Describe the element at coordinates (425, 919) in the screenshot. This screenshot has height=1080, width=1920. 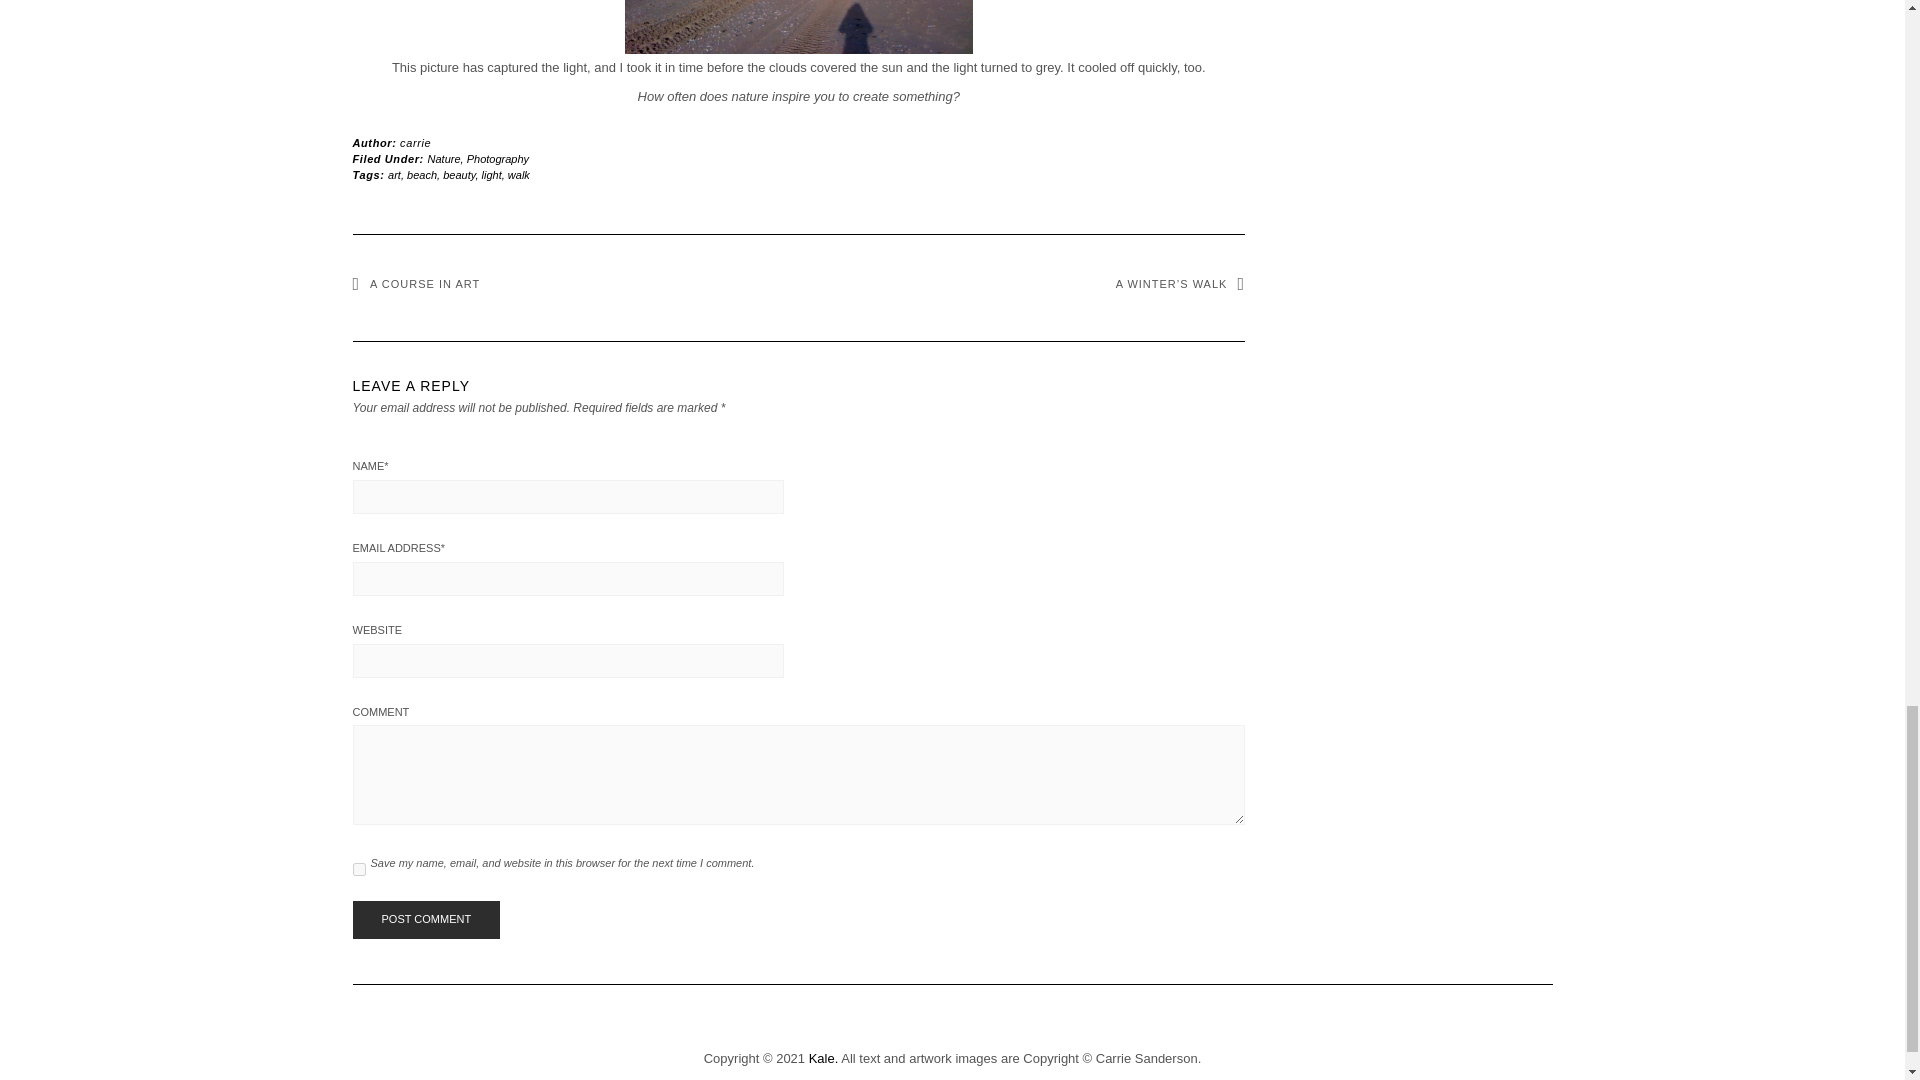
I see `Post Comment` at that location.